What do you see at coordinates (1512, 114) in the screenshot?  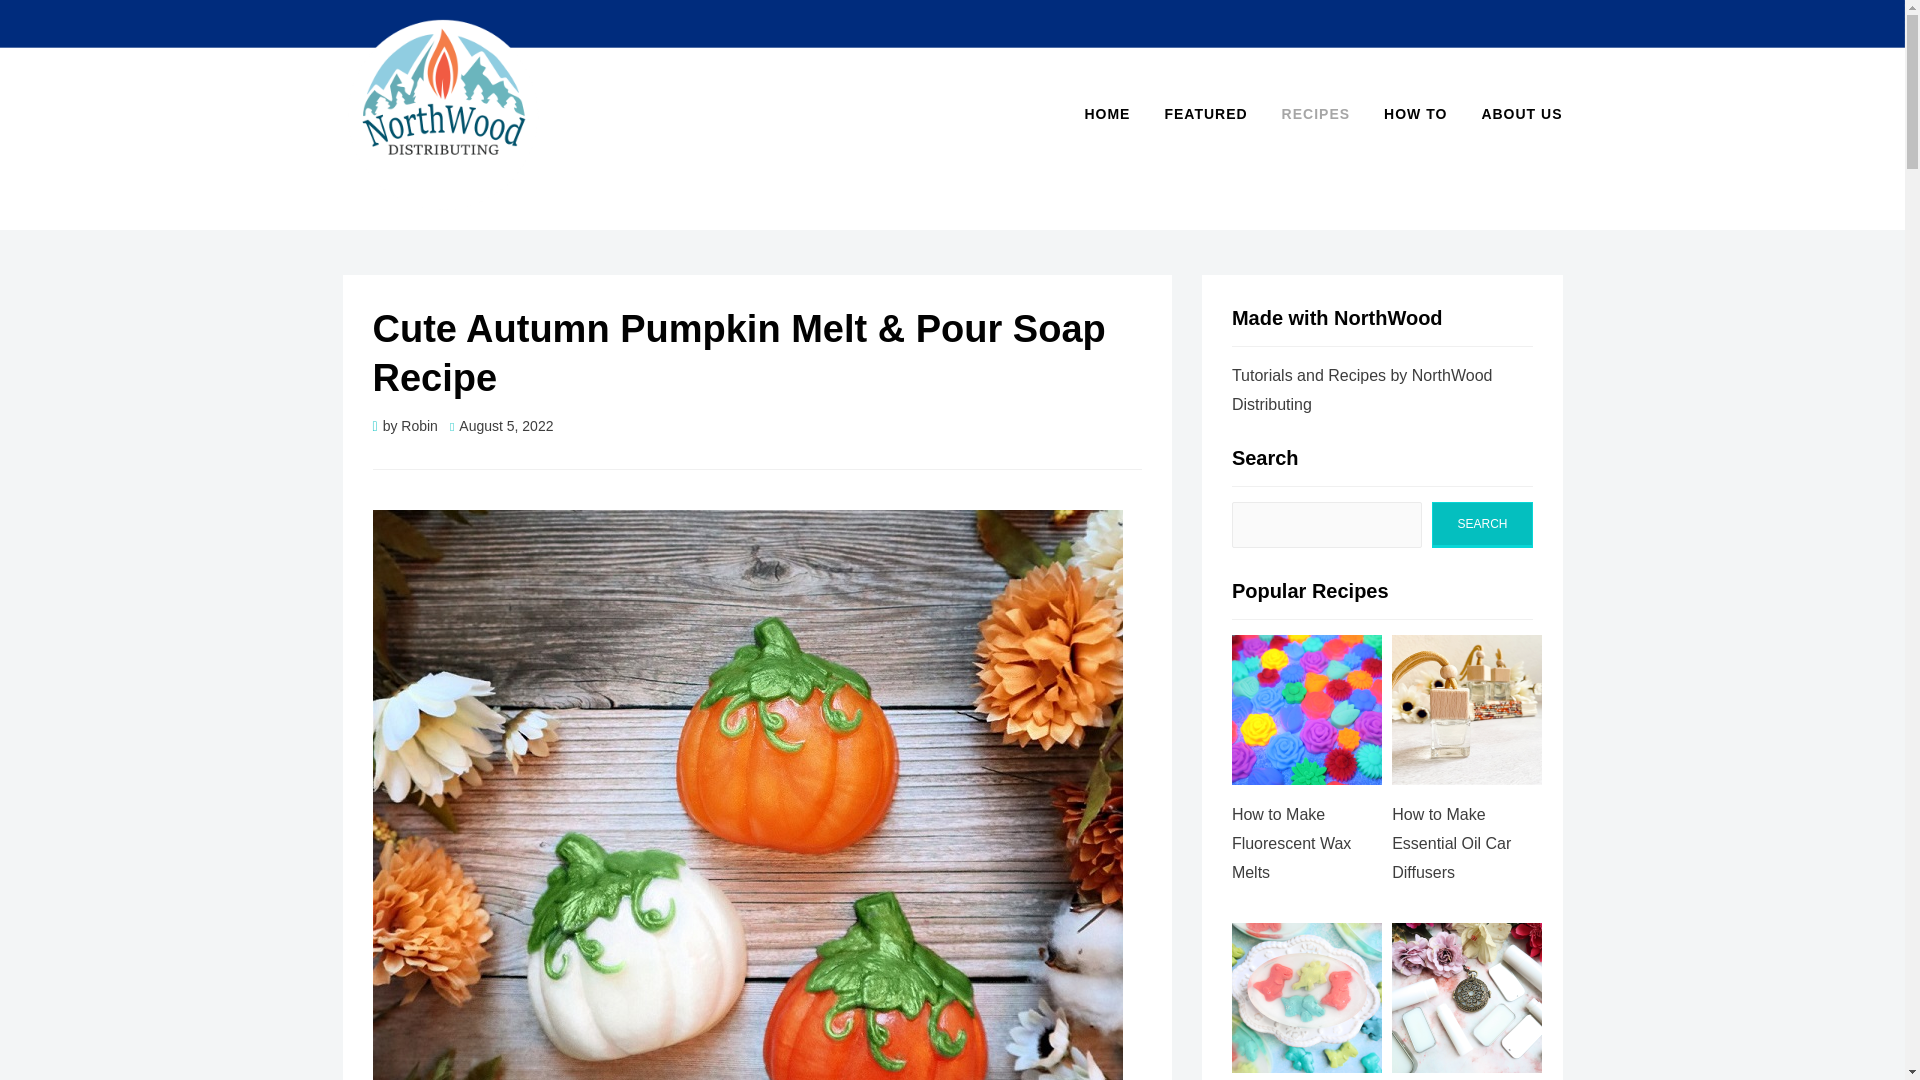 I see `ABOUT US` at bounding box center [1512, 114].